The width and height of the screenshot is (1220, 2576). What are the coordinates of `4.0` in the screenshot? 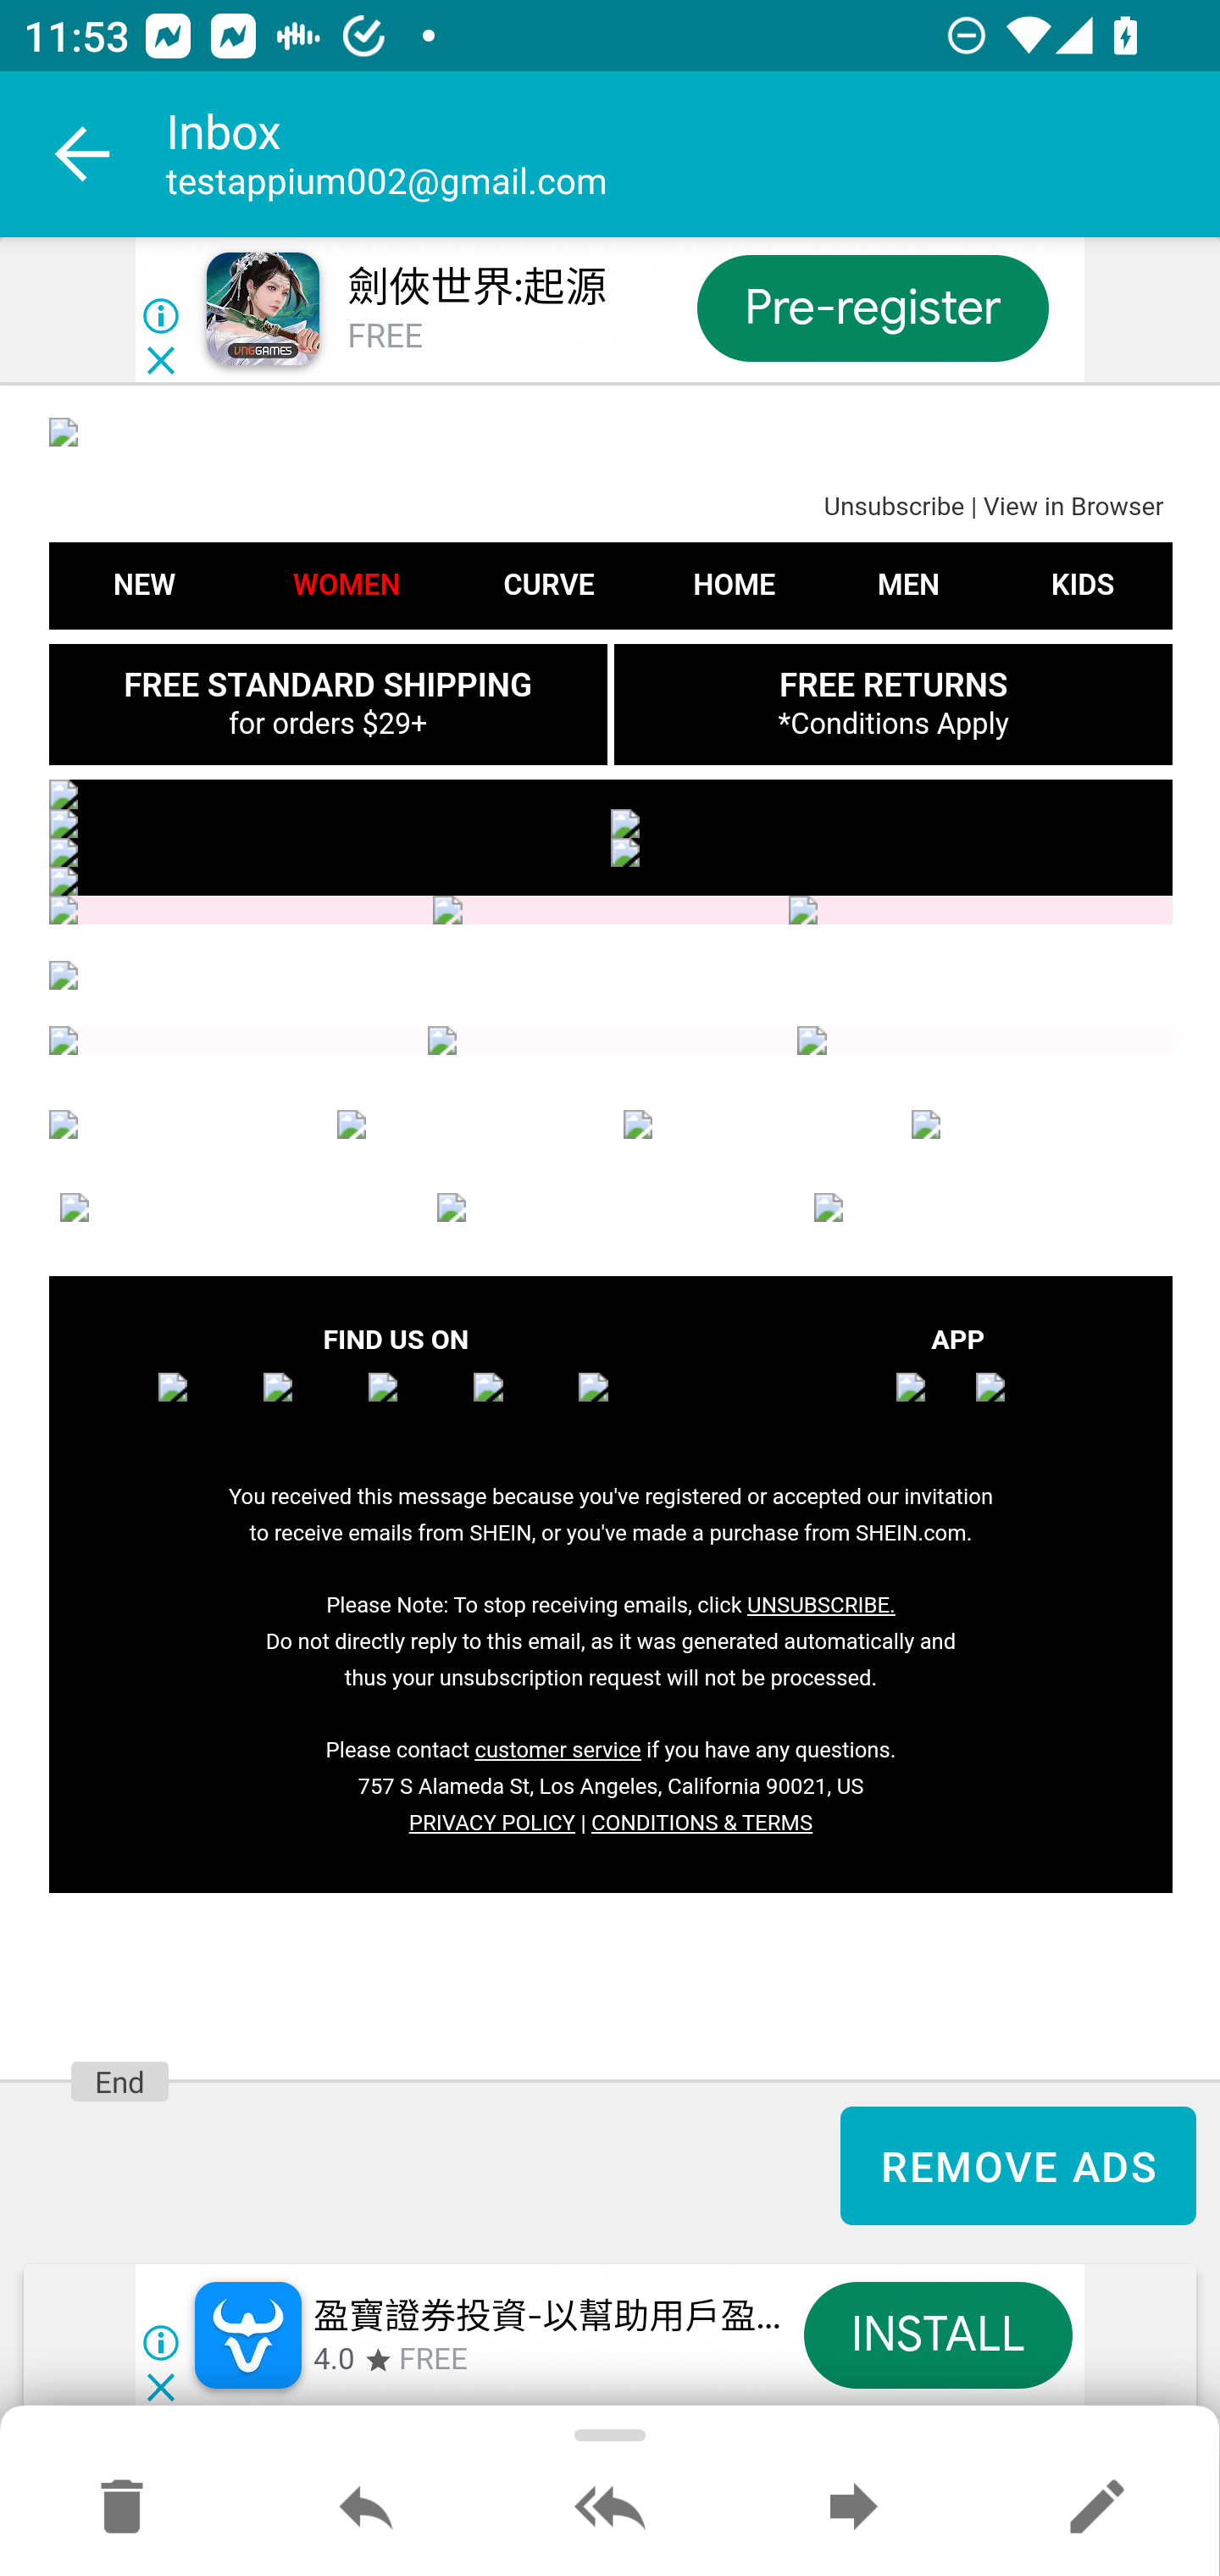 It's located at (334, 2361).